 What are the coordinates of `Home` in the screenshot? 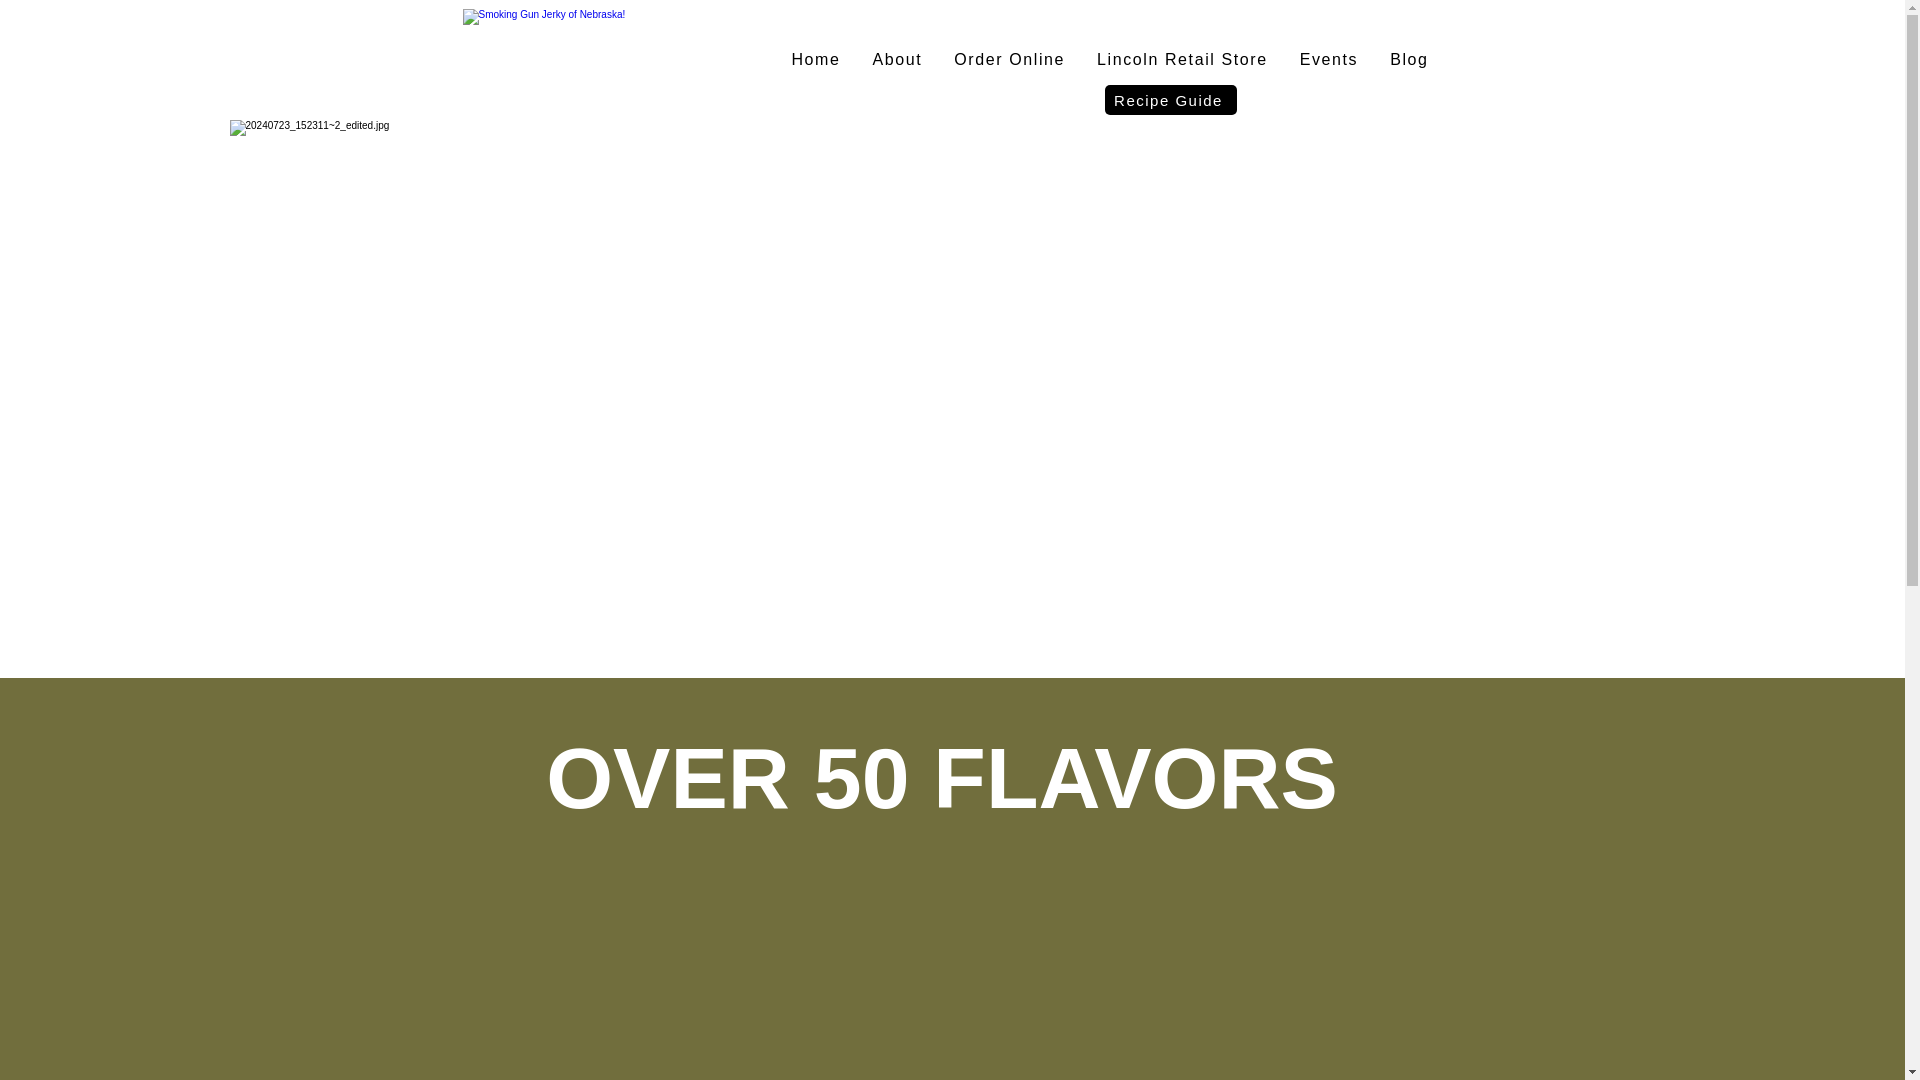 It's located at (816, 61).